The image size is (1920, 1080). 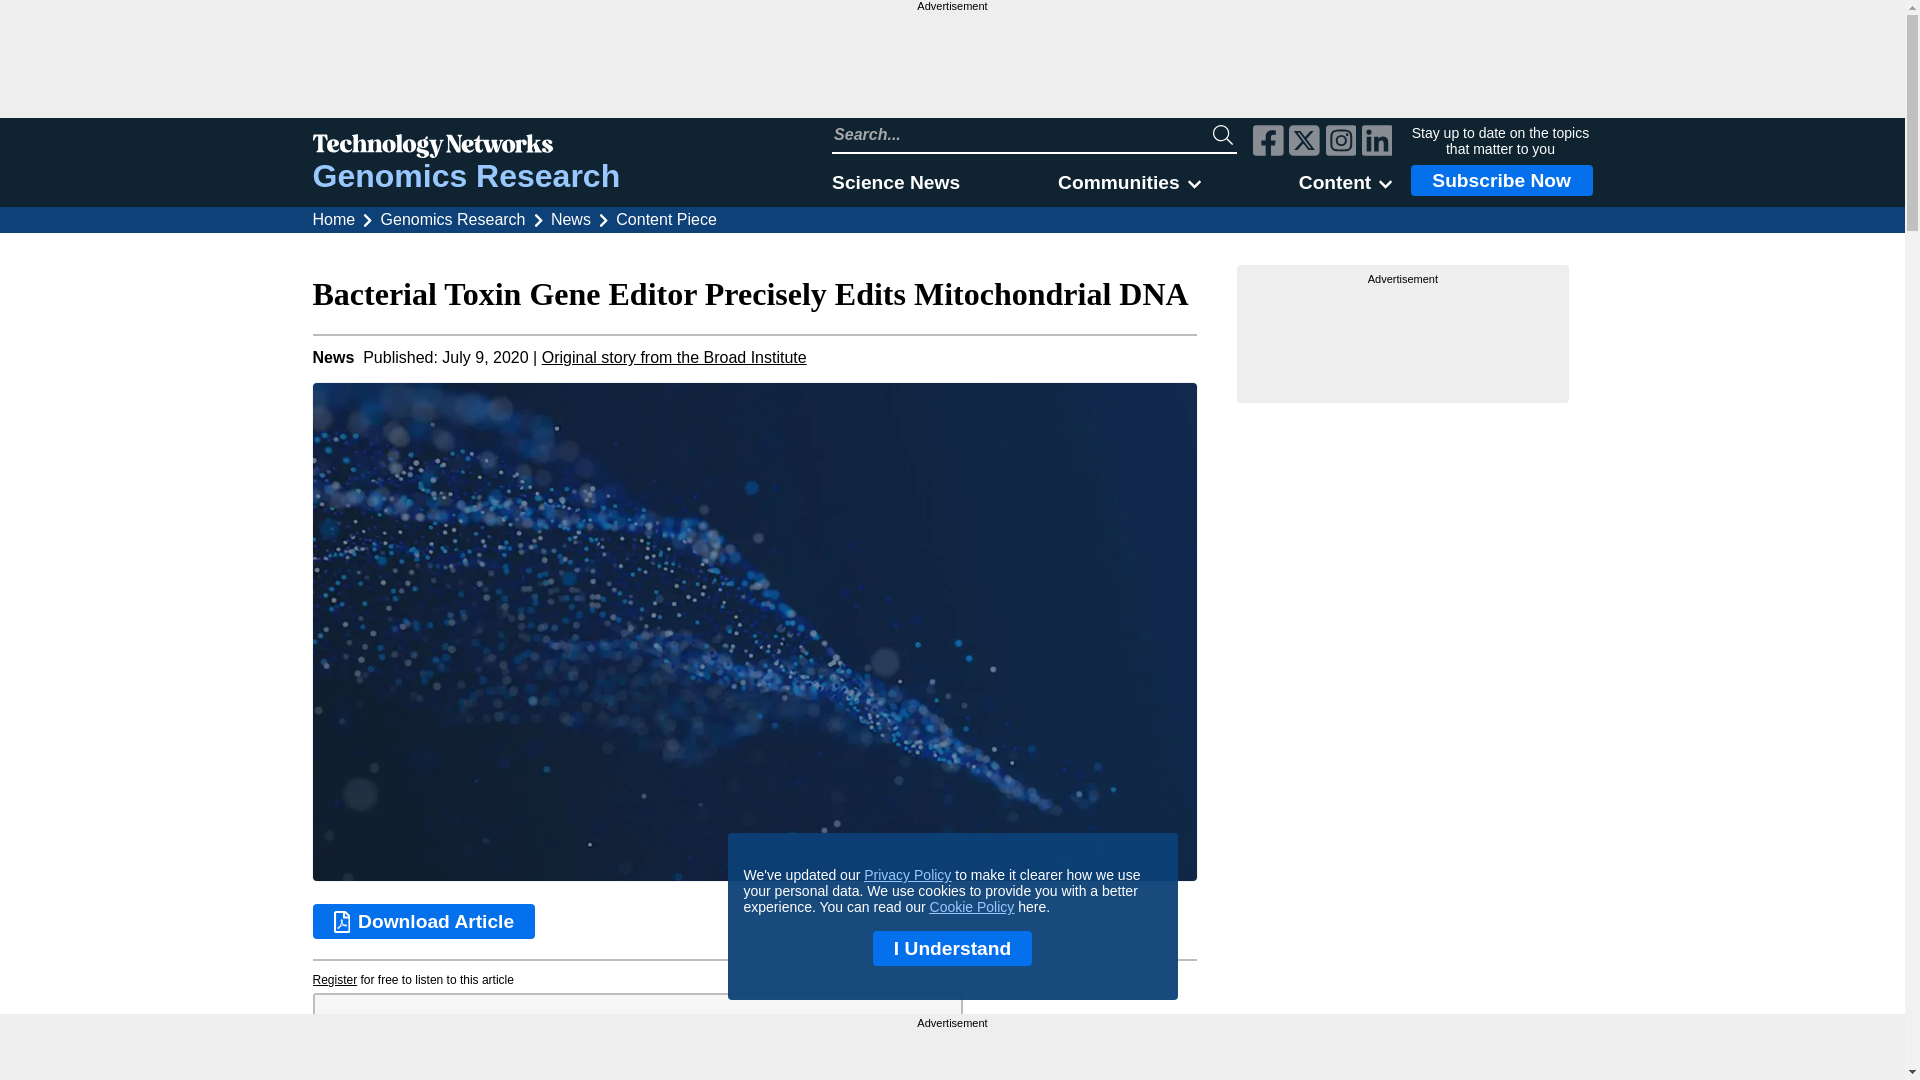 What do you see at coordinates (907, 875) in the screenshot?
I see `Privacy Policy` at bounding box center [907, 875].